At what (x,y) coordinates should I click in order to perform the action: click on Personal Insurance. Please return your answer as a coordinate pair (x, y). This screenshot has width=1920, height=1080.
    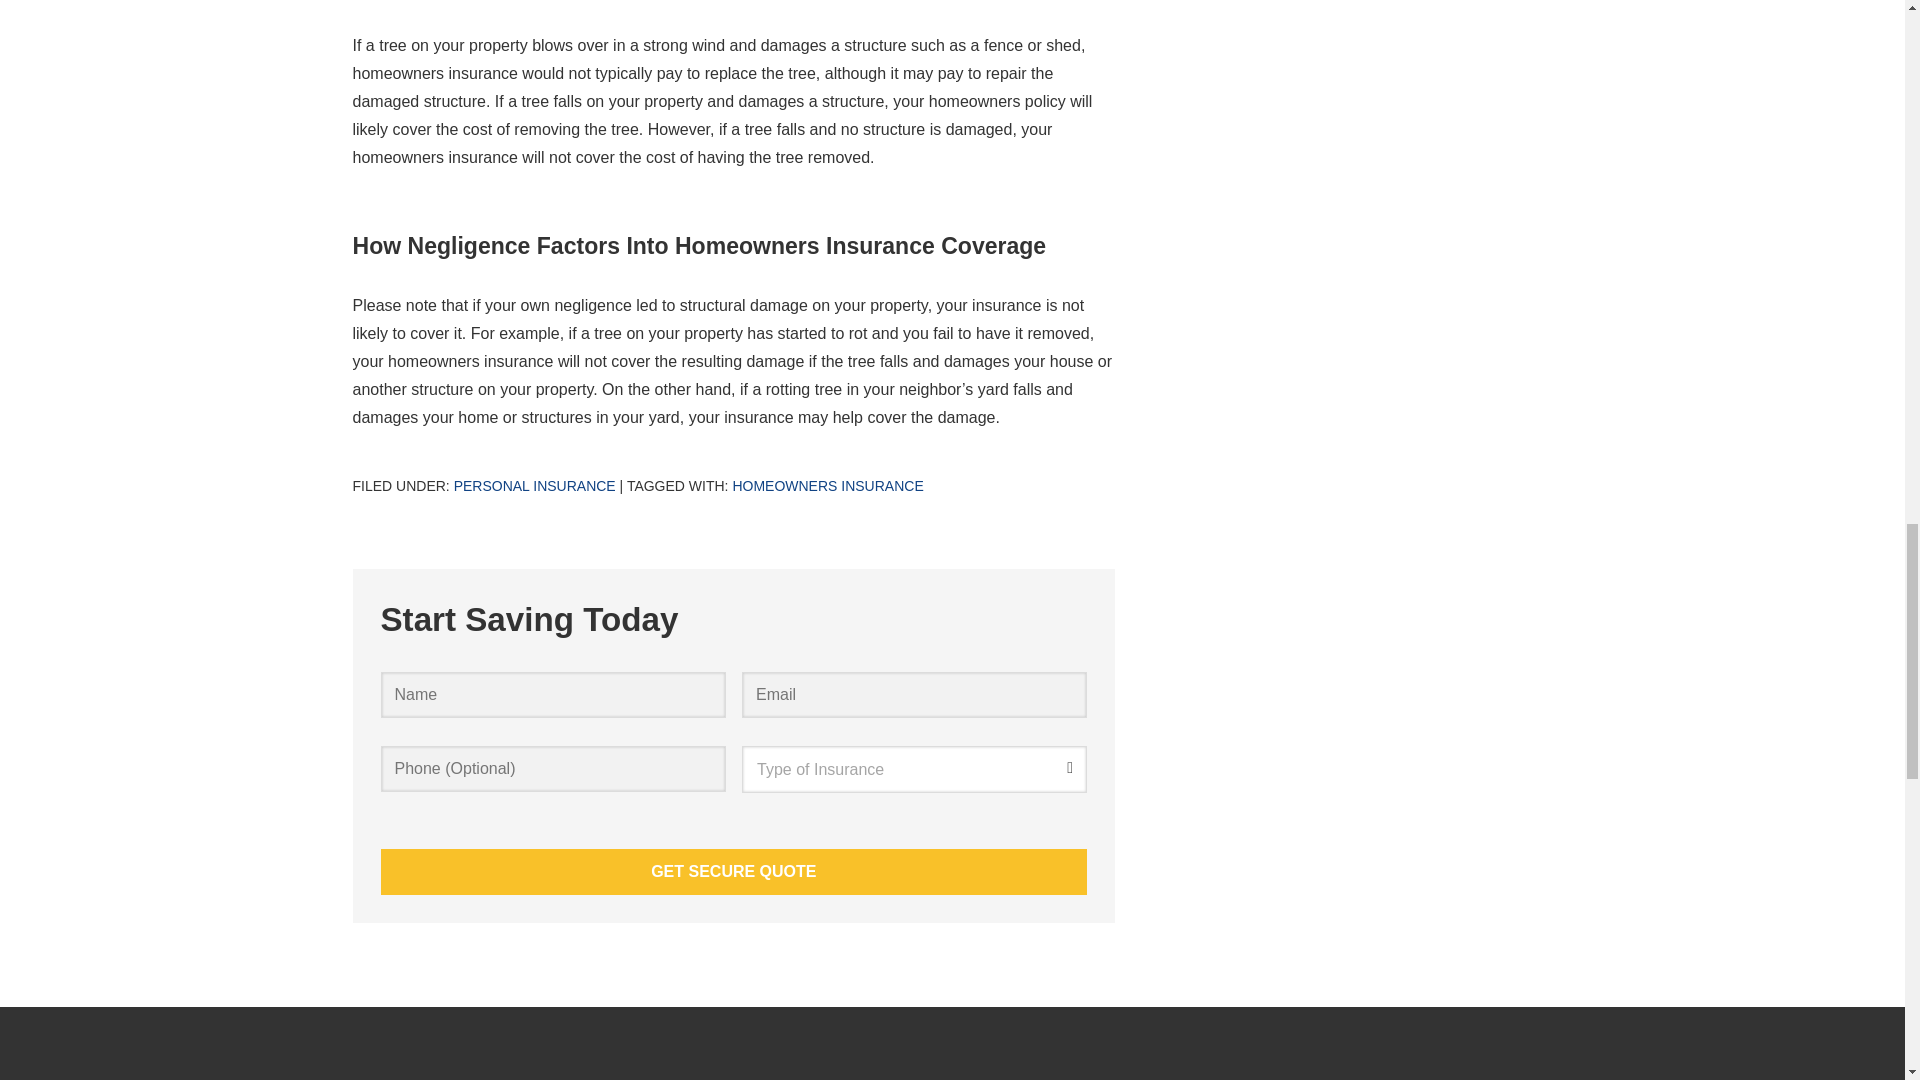
    Looking at the image, I should click on (534, 486).